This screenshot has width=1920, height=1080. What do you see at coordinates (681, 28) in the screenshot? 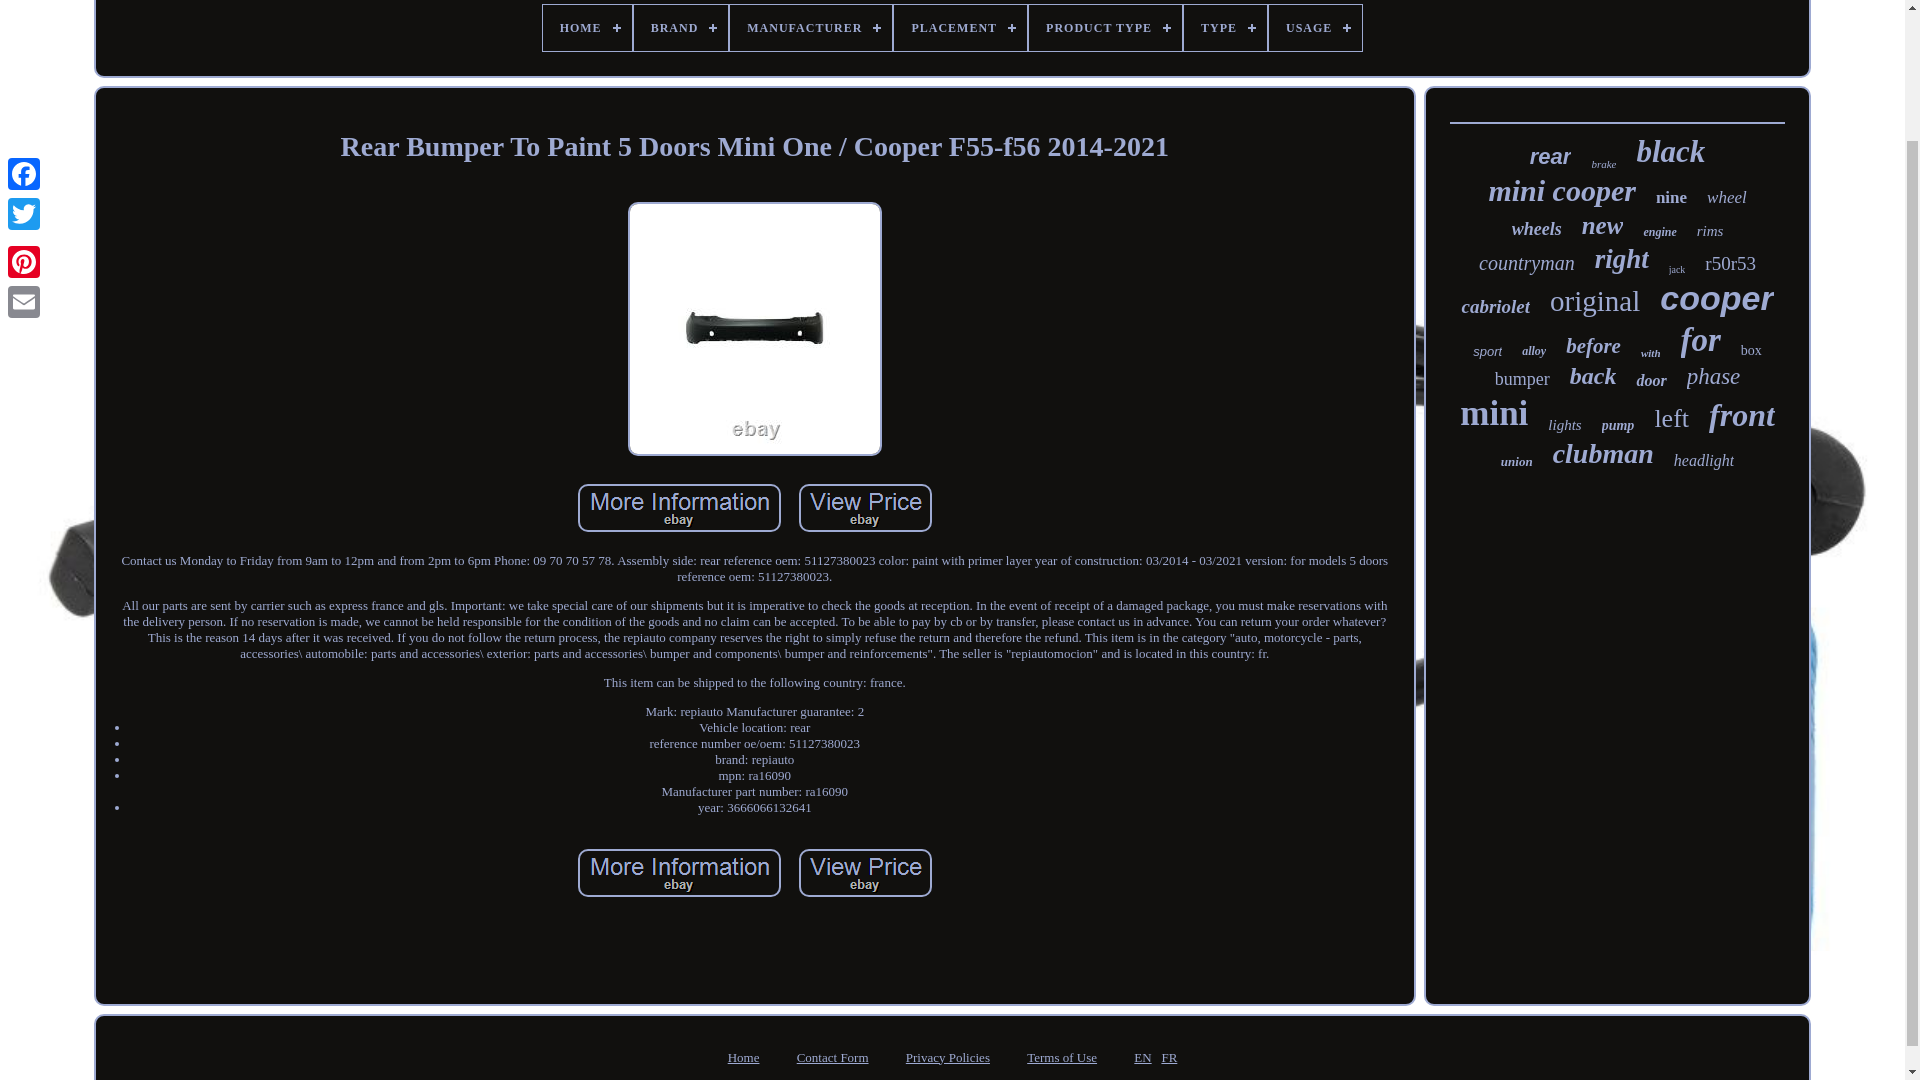
I see `BRAND` at bounding box center [681, 28].